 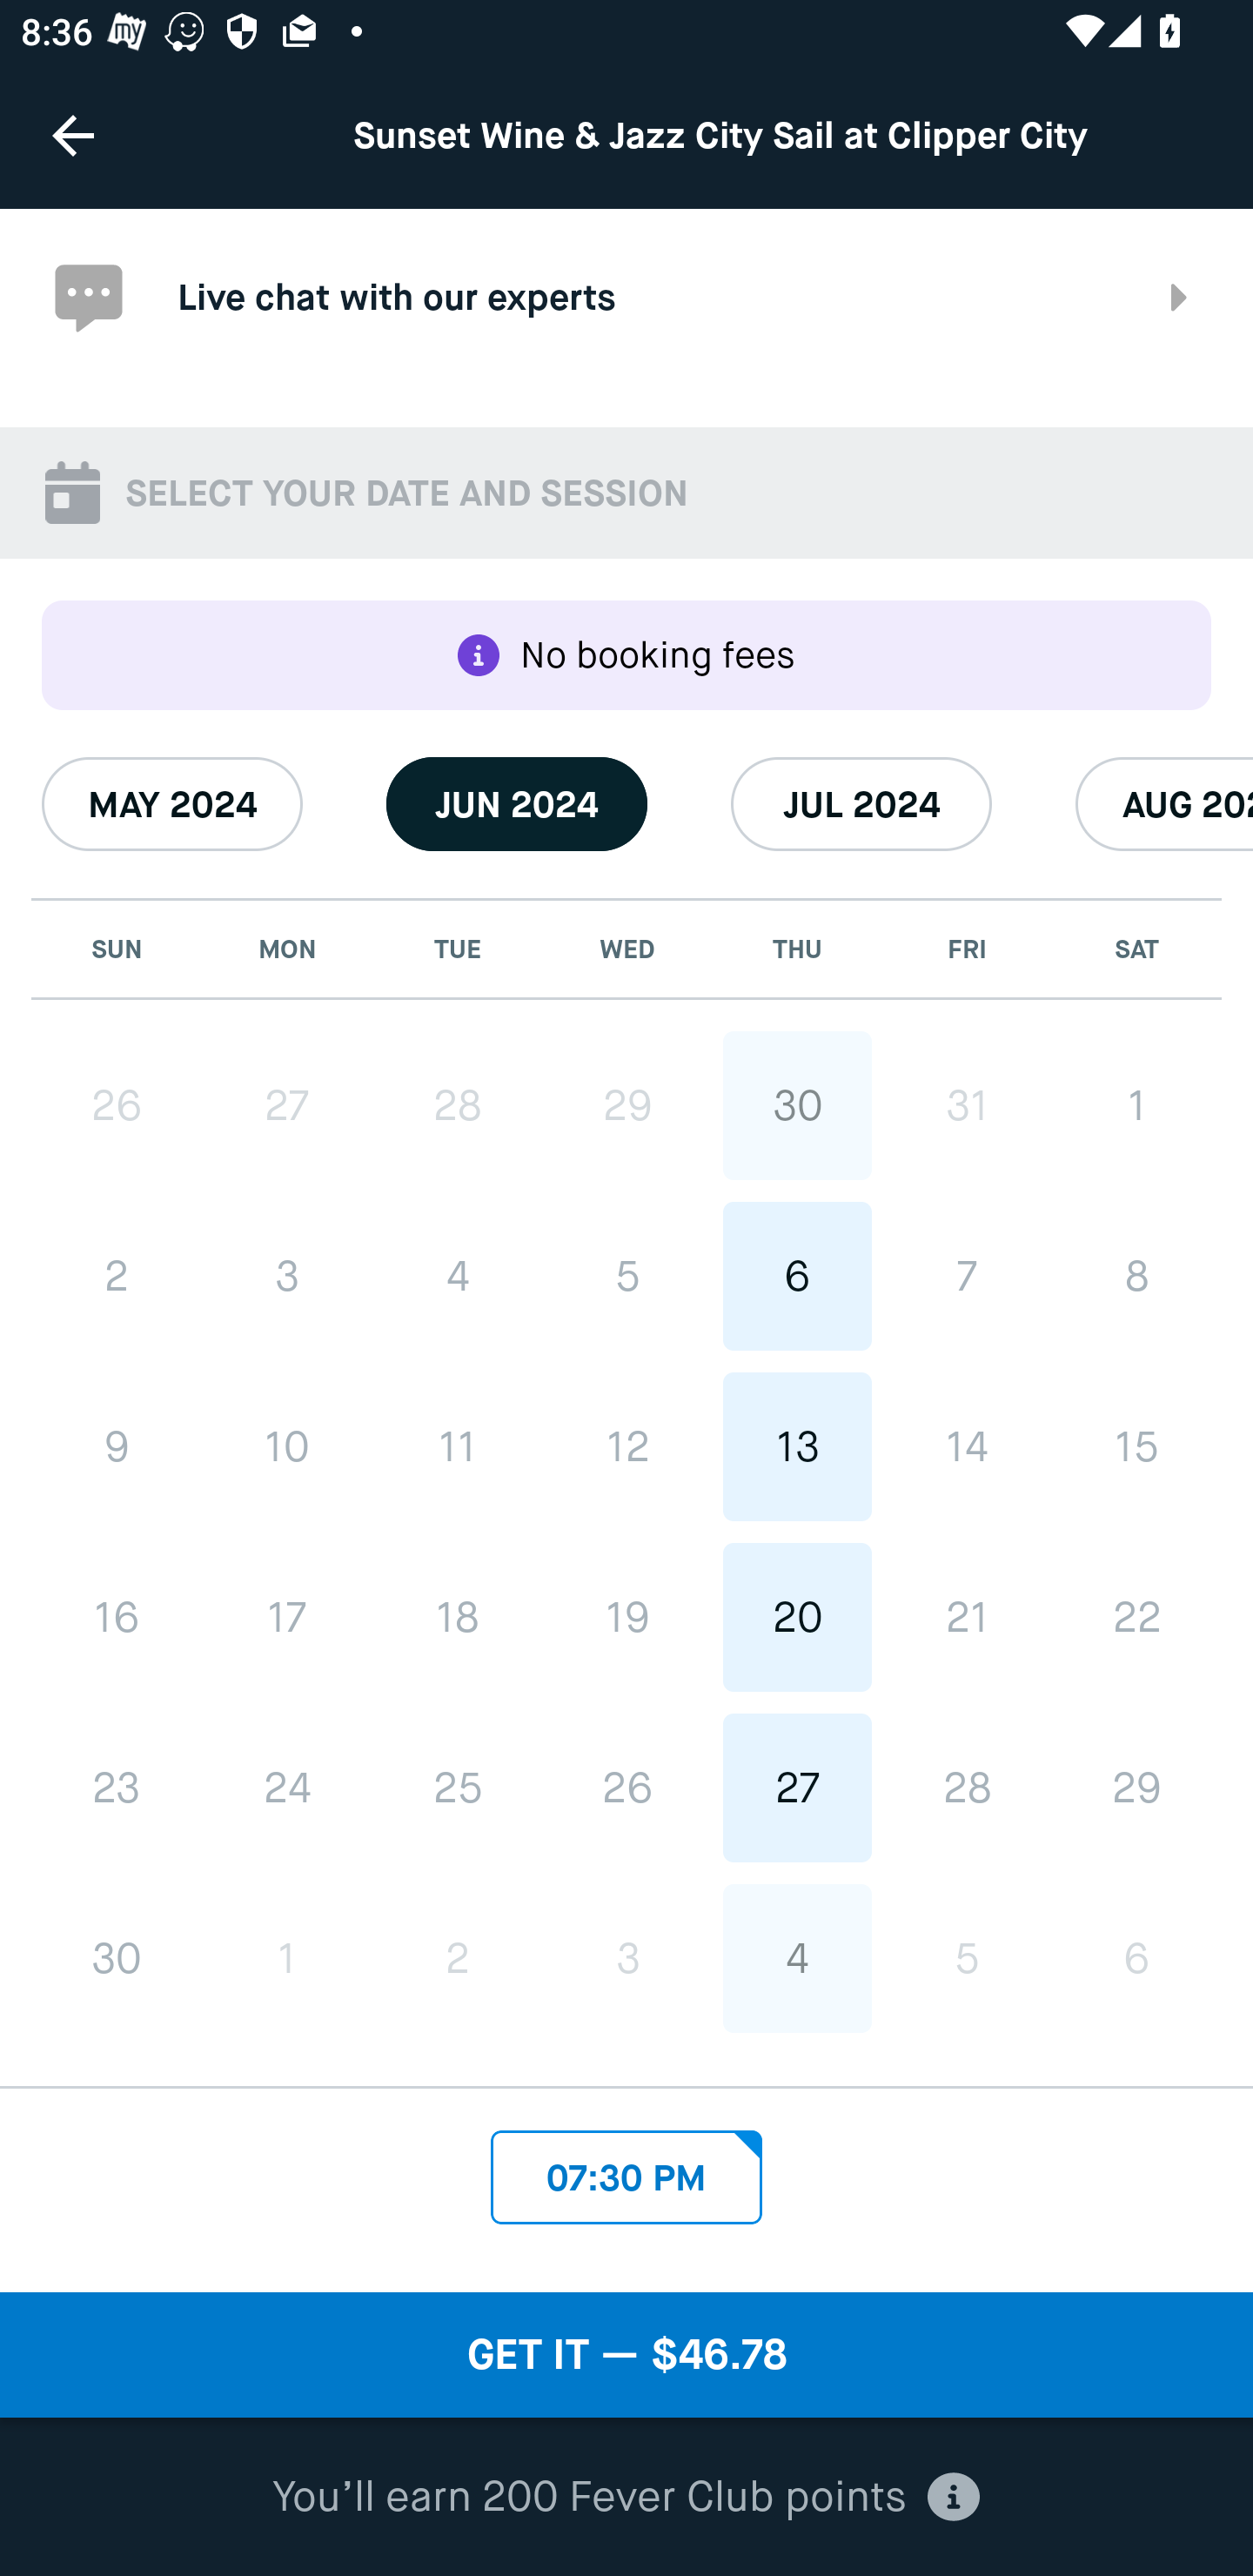 What do you see at coordinates (797, 1617) in the screenshot?
I see `20` at bounding box center [797, 1617].